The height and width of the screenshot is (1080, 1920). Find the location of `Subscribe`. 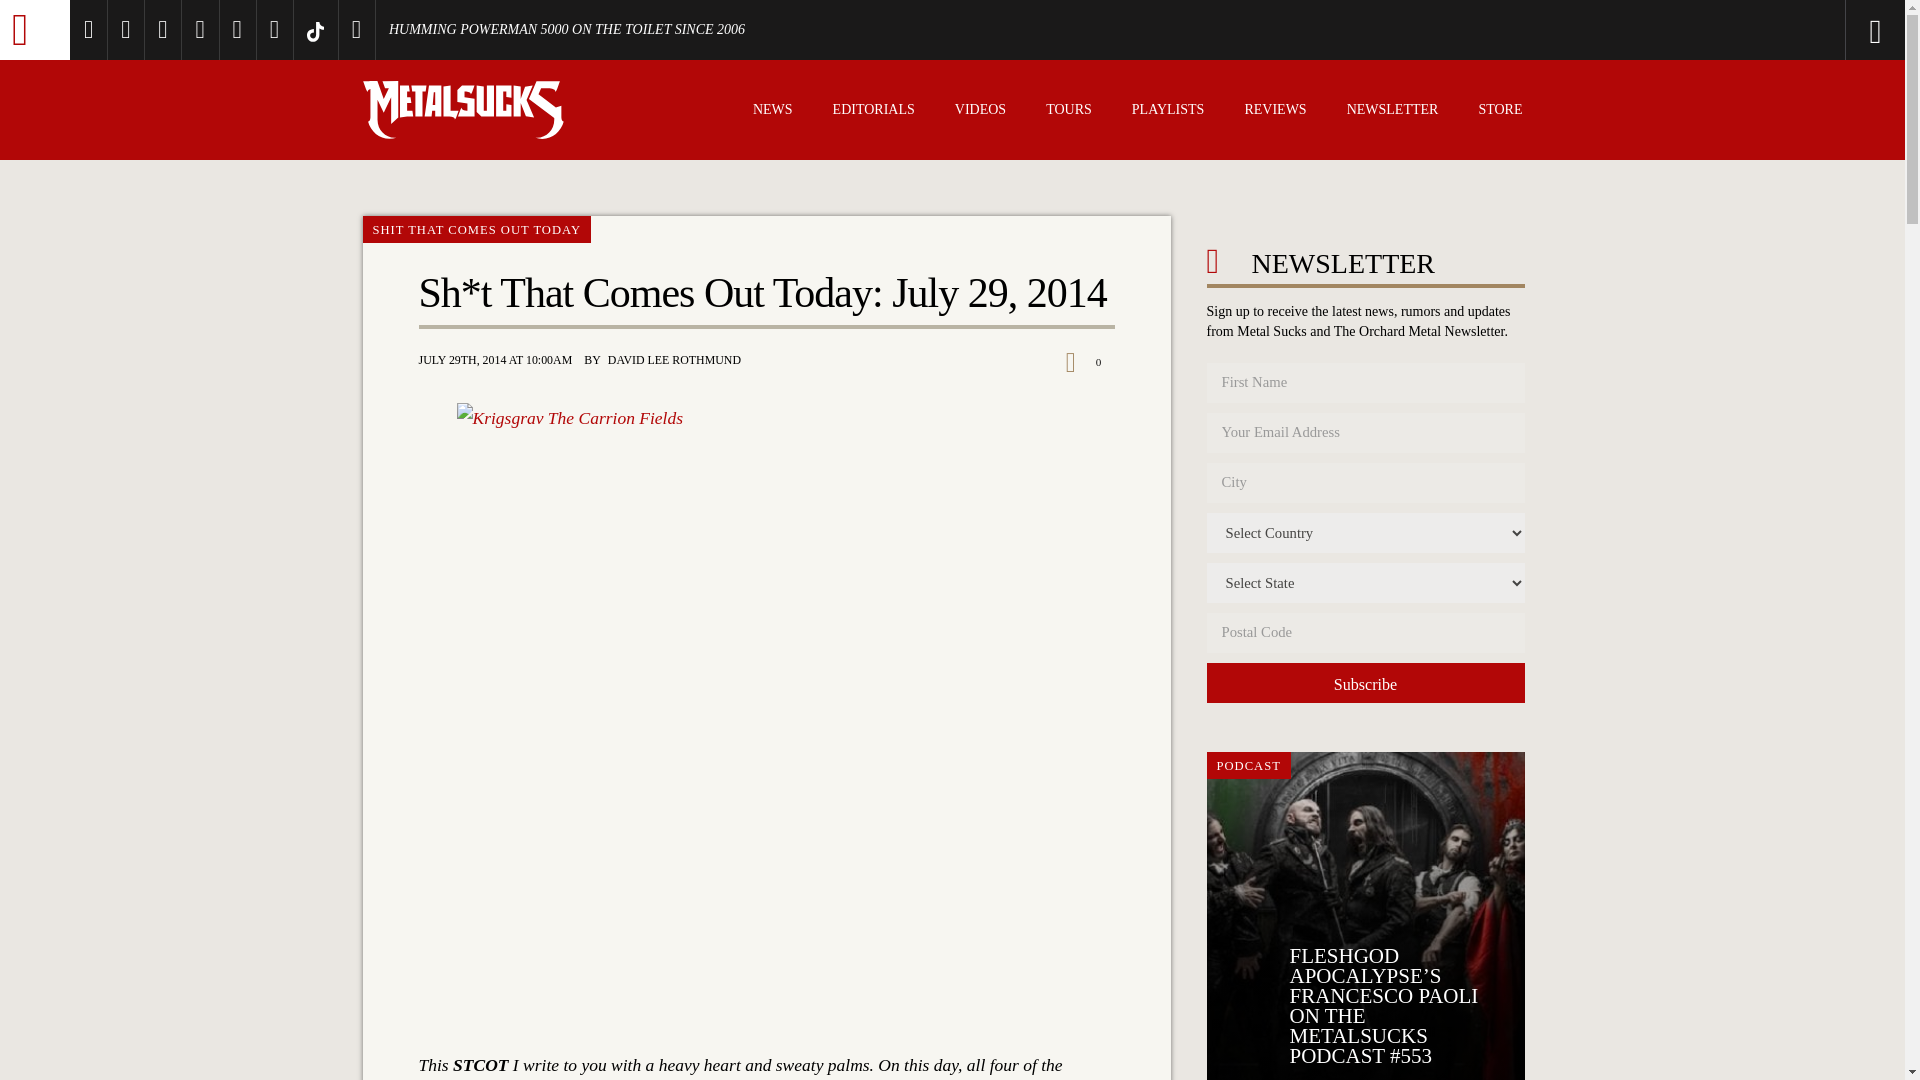

Subscribe is located at coordinates (1364, 683).